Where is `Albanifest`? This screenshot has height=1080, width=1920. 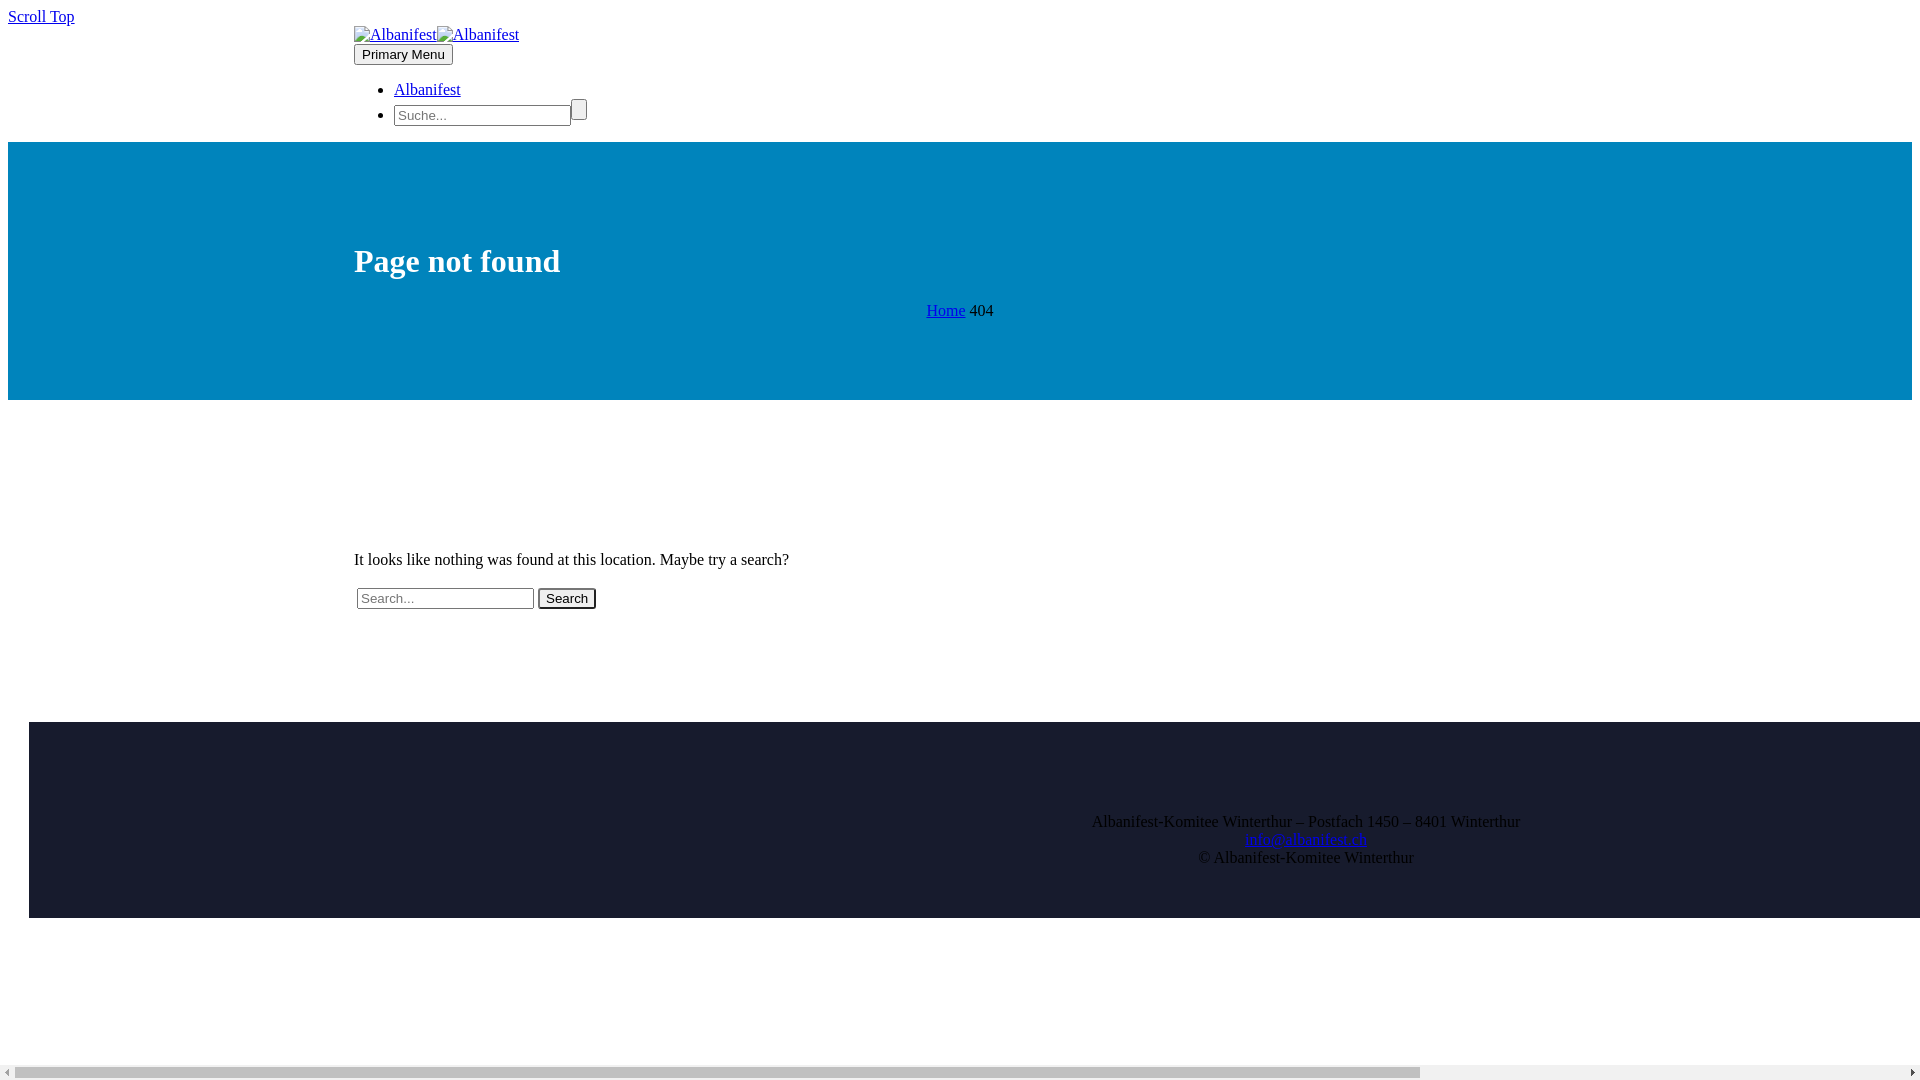 Albanifest is located at coordinates (428, 90).